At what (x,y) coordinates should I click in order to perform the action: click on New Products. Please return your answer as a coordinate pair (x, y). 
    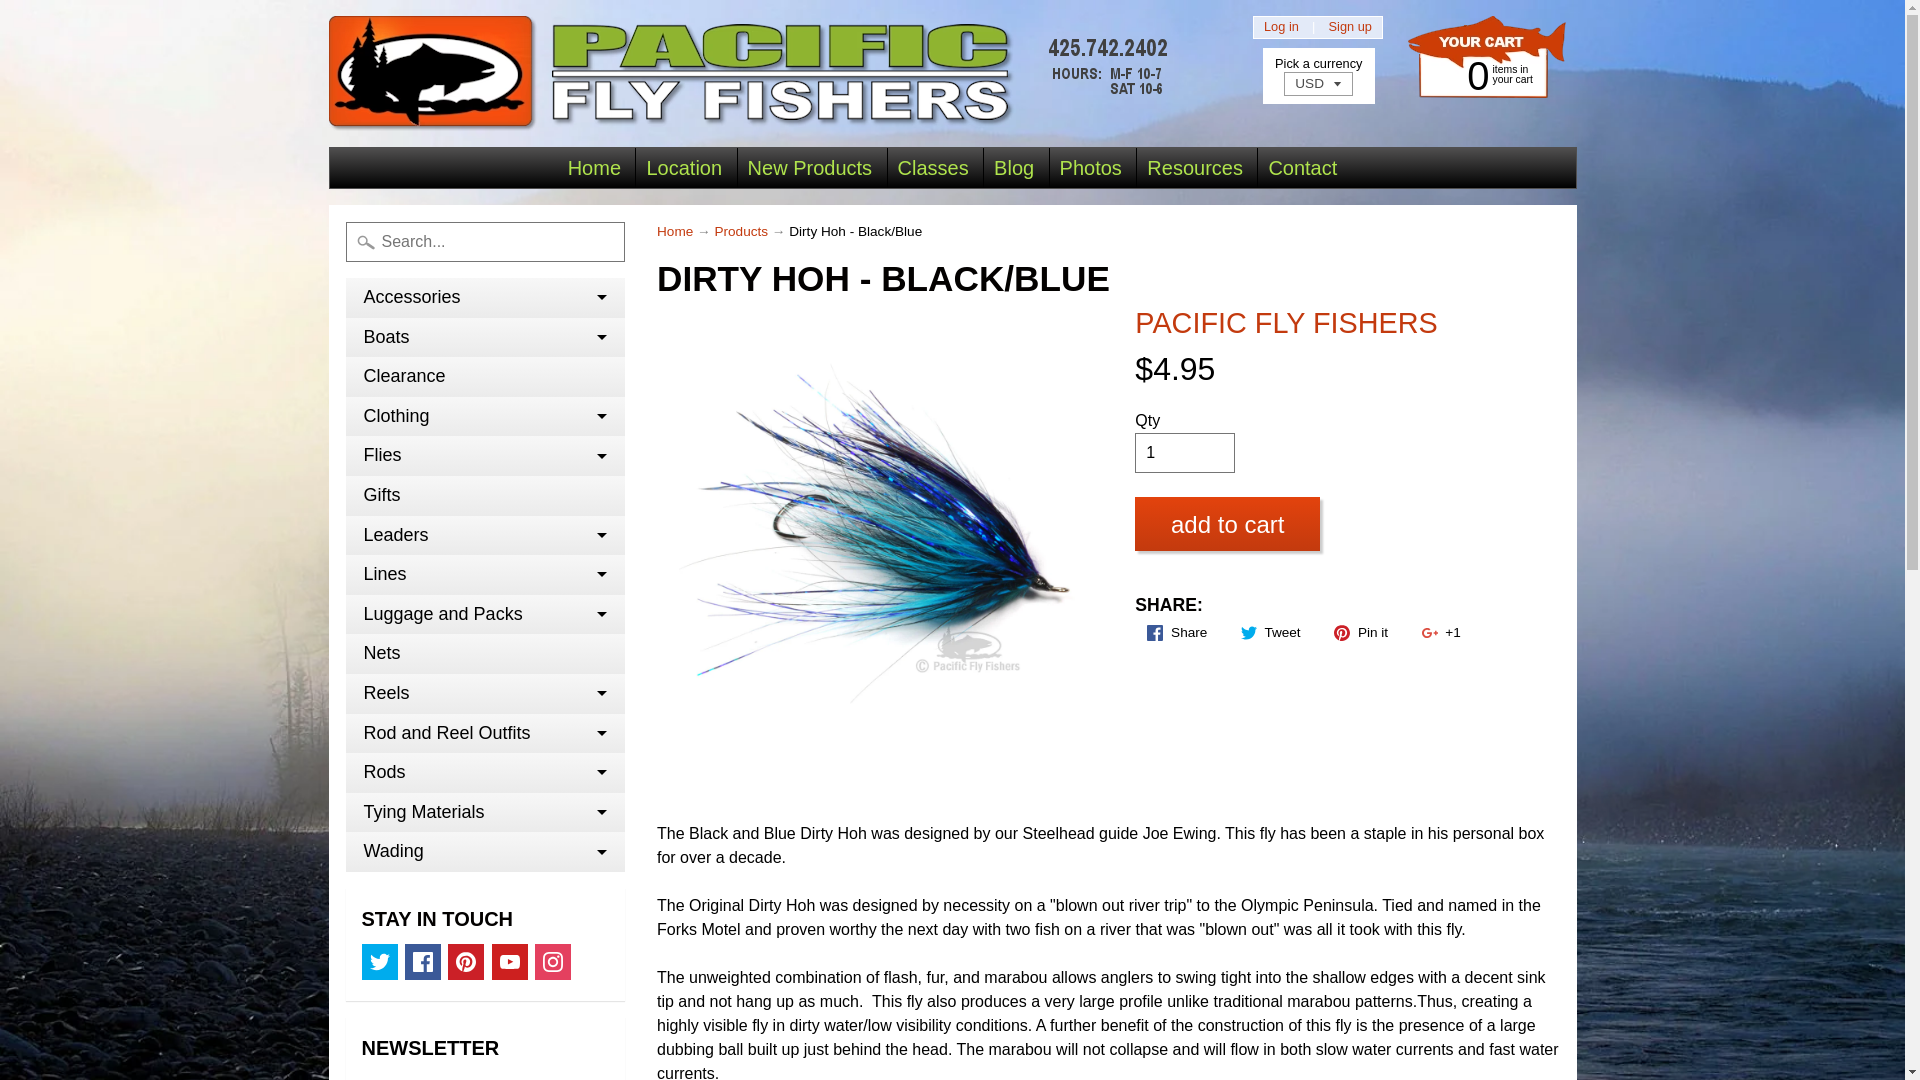
    Looking at the image, I should click on (810, 167).